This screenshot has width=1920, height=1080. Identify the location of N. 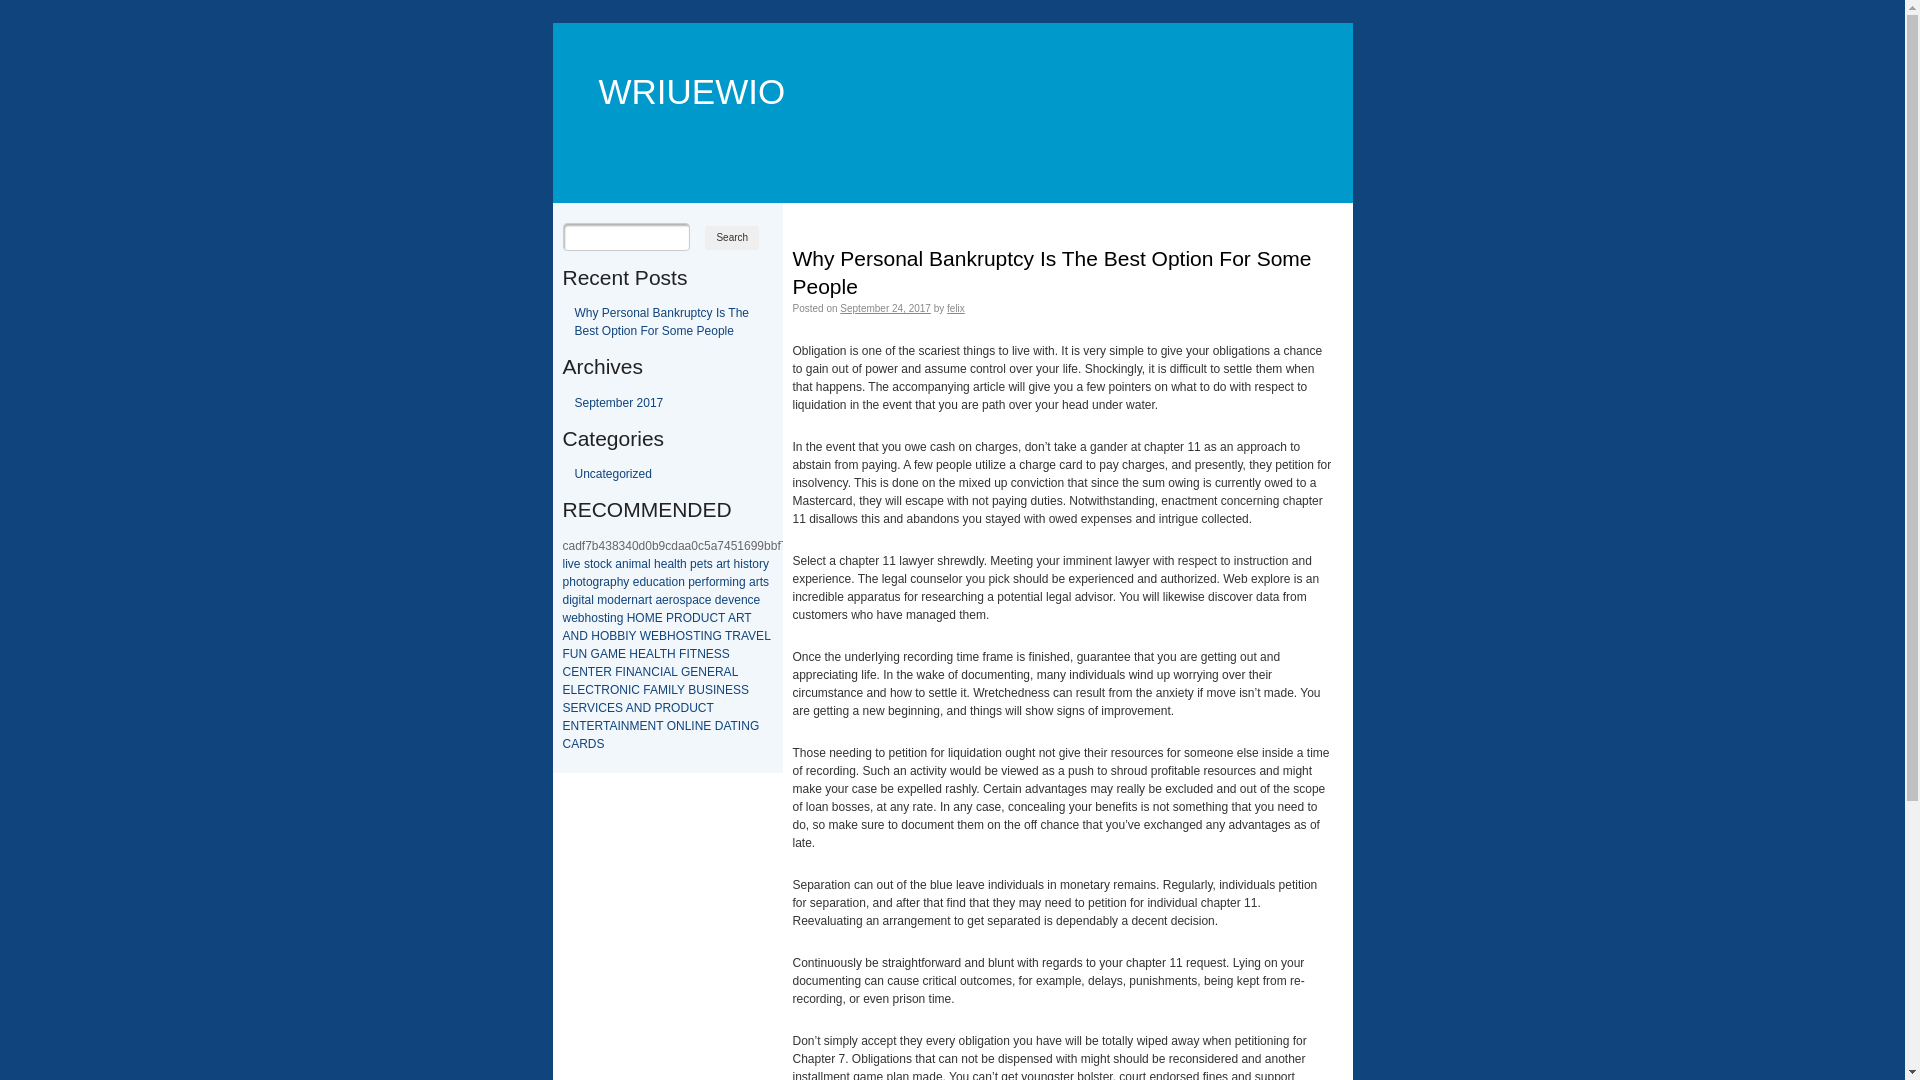
(584, 672).